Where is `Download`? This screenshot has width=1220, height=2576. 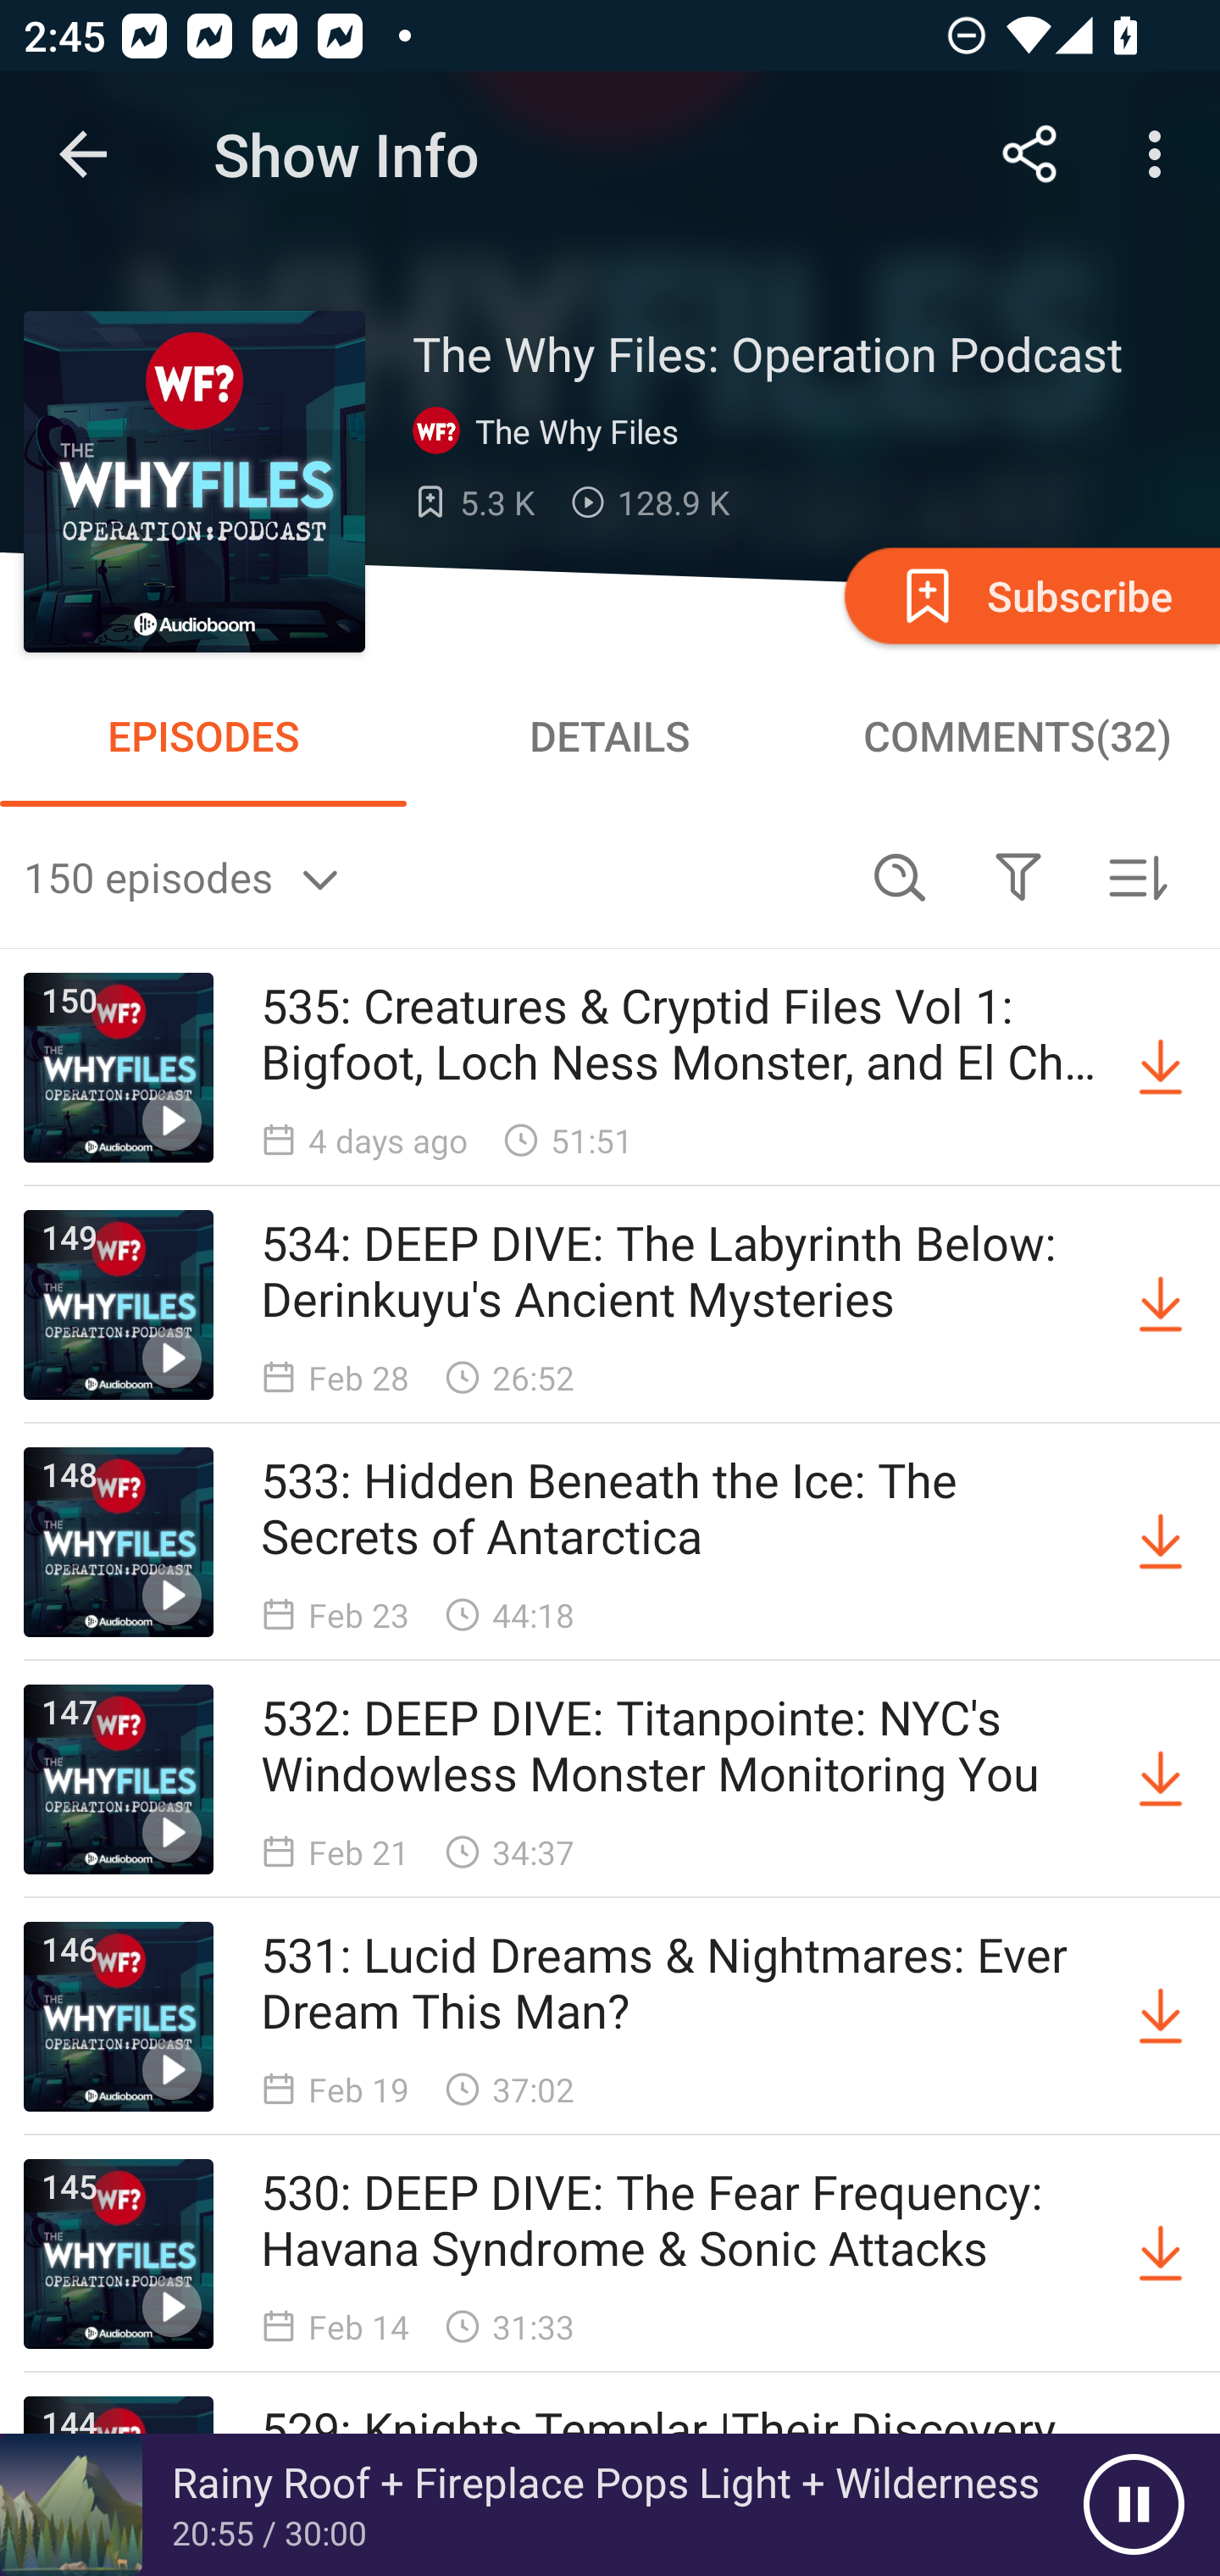 Download is located at coordinates (1161, 2254).